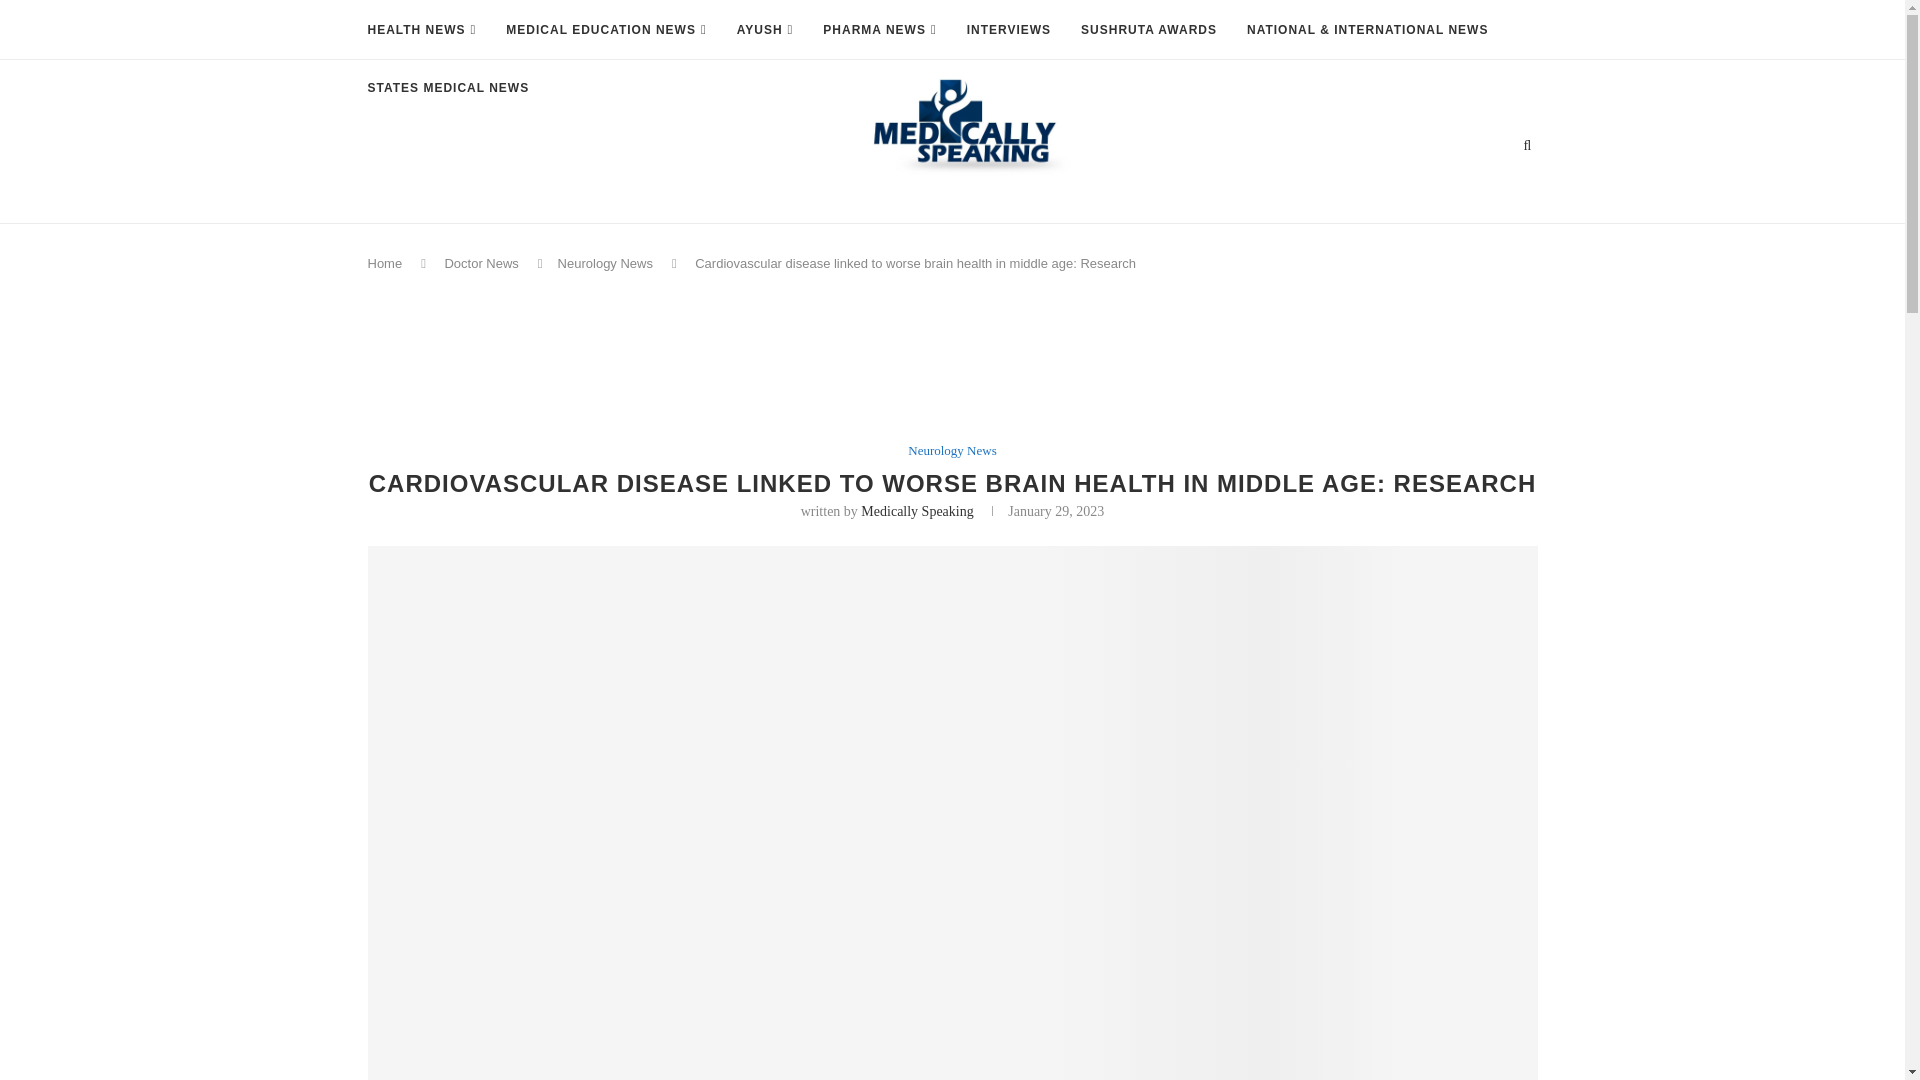  Describe the element at coordinates (606, 30) in the screenshot. I see `MEDICAL EDUCATION NEWS` at that location.